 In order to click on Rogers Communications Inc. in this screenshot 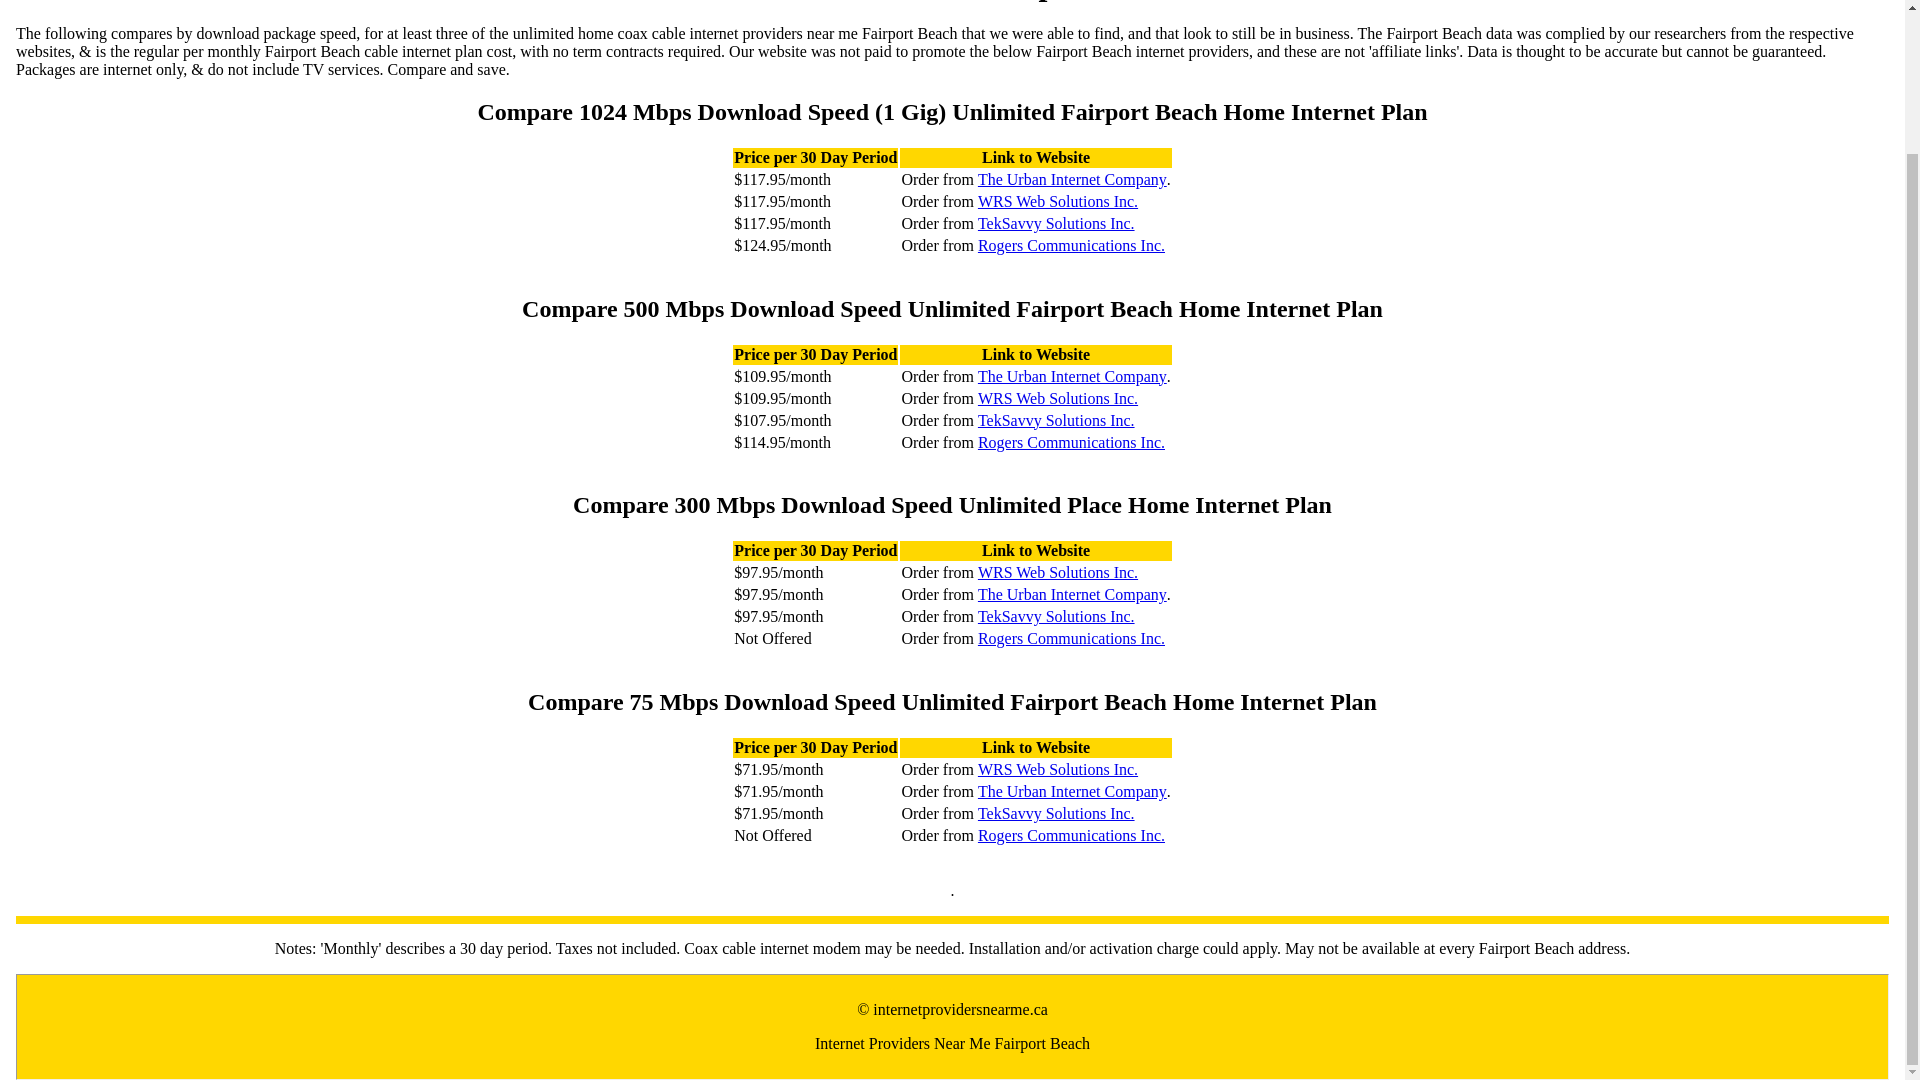, I will do `click(1071, 442)`.